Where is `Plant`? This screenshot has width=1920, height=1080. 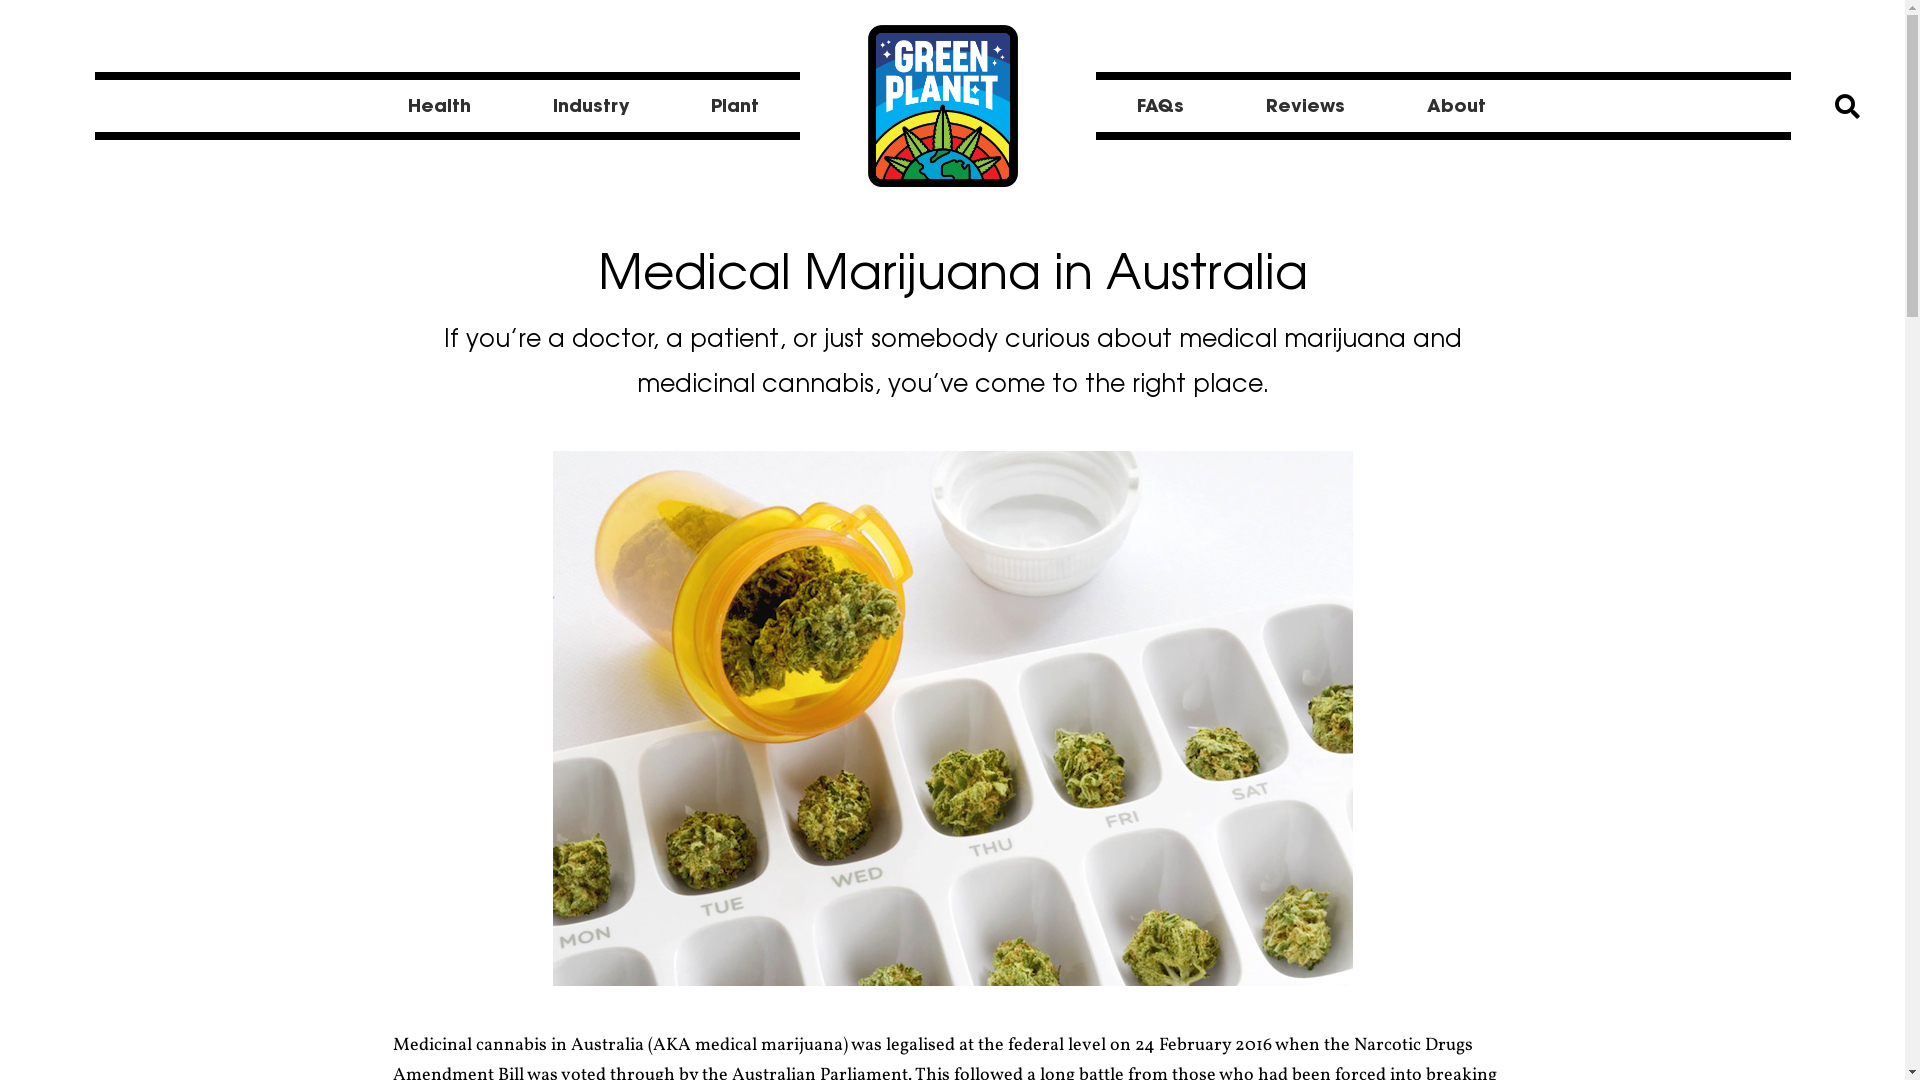
Plant is located at coordinates (735, 106).